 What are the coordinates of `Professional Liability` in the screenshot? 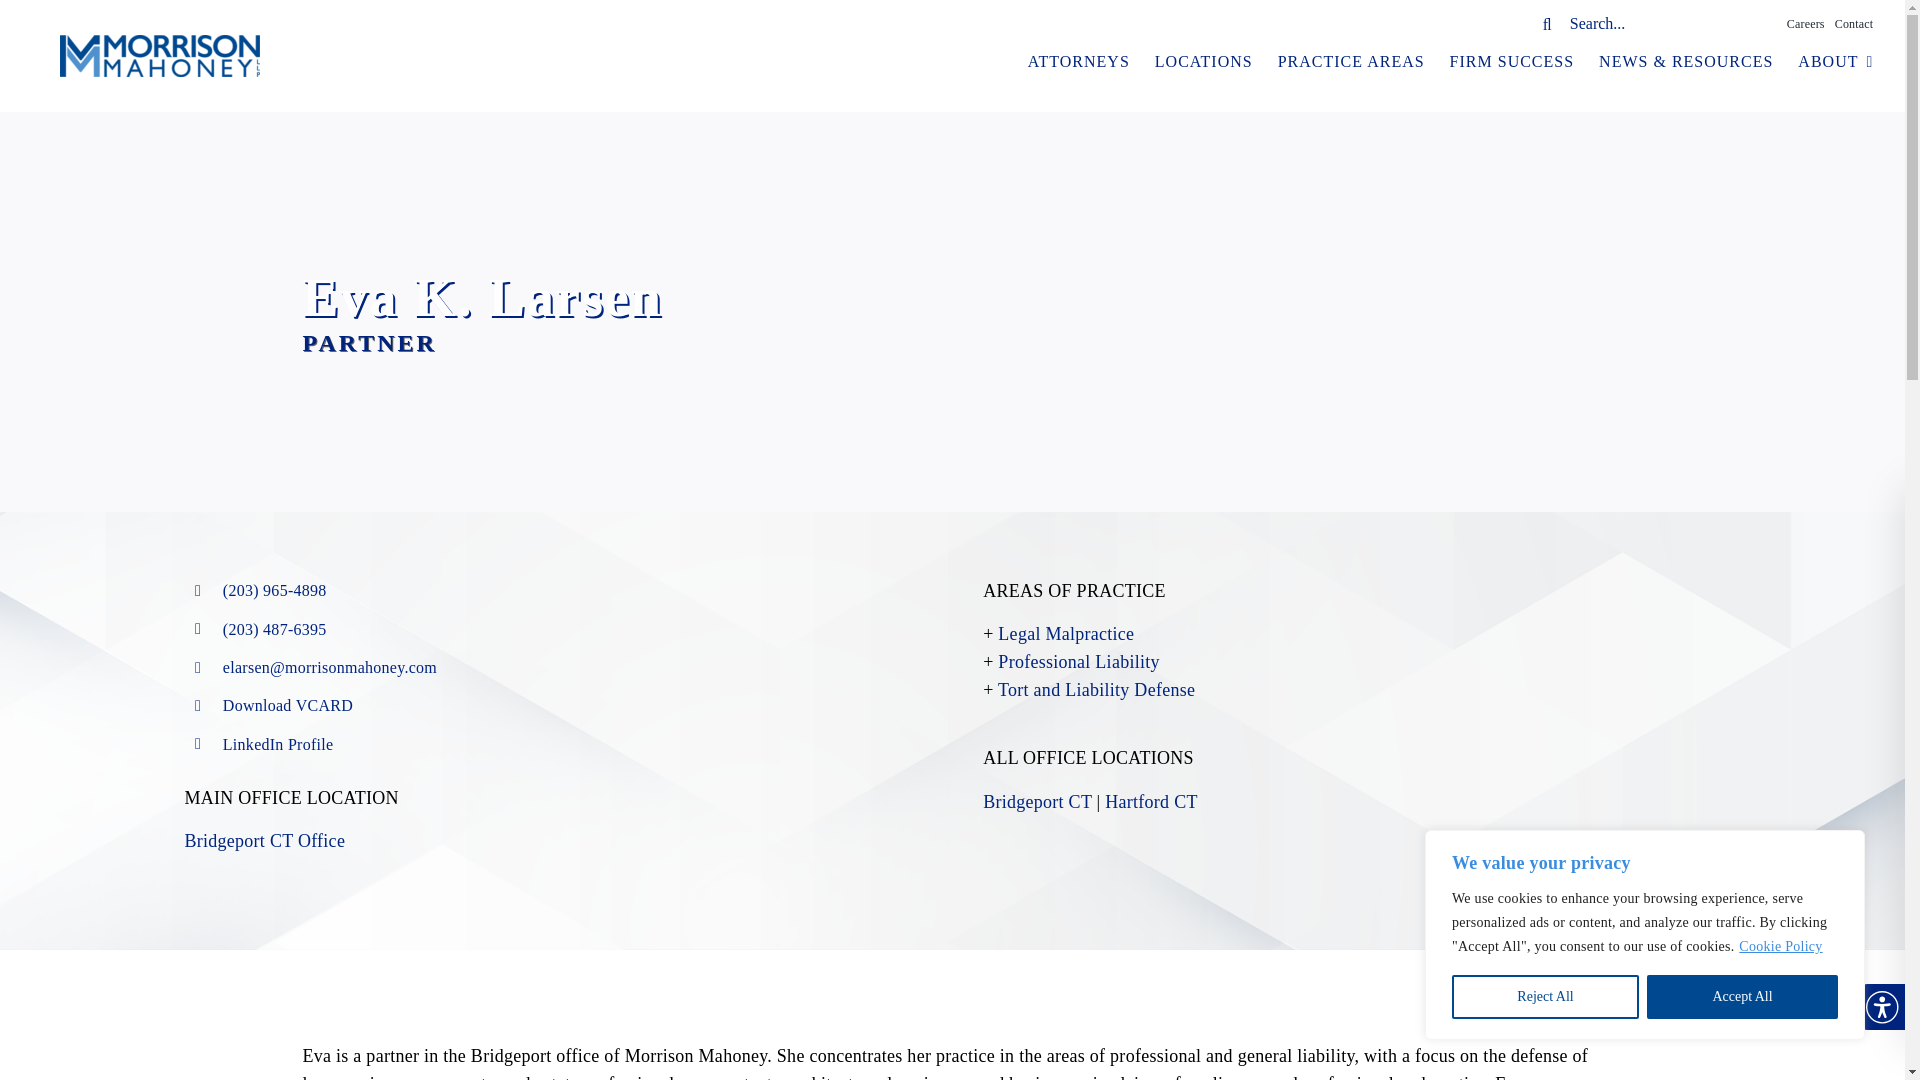 It's located at (1078, 662).